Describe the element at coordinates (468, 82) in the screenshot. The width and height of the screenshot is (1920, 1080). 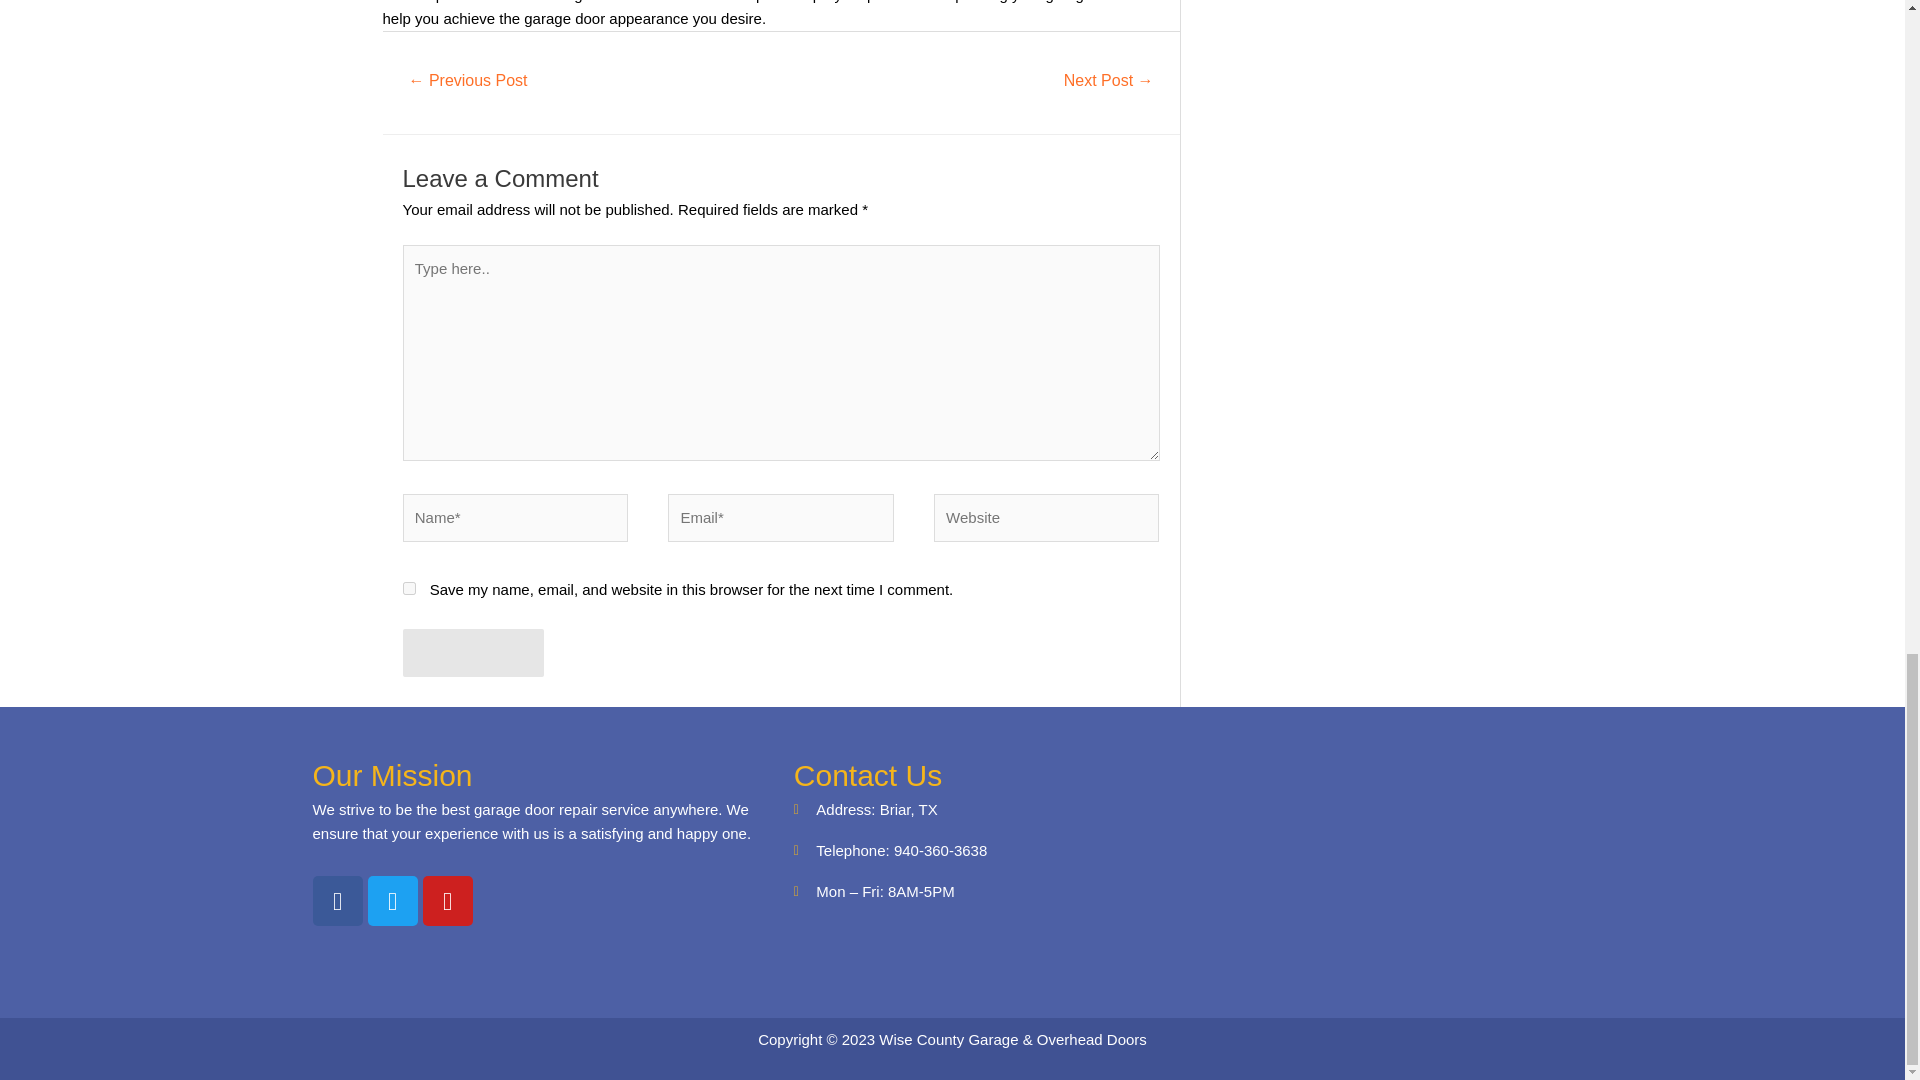
I see `The Guide to a Clean Garage` at that location.